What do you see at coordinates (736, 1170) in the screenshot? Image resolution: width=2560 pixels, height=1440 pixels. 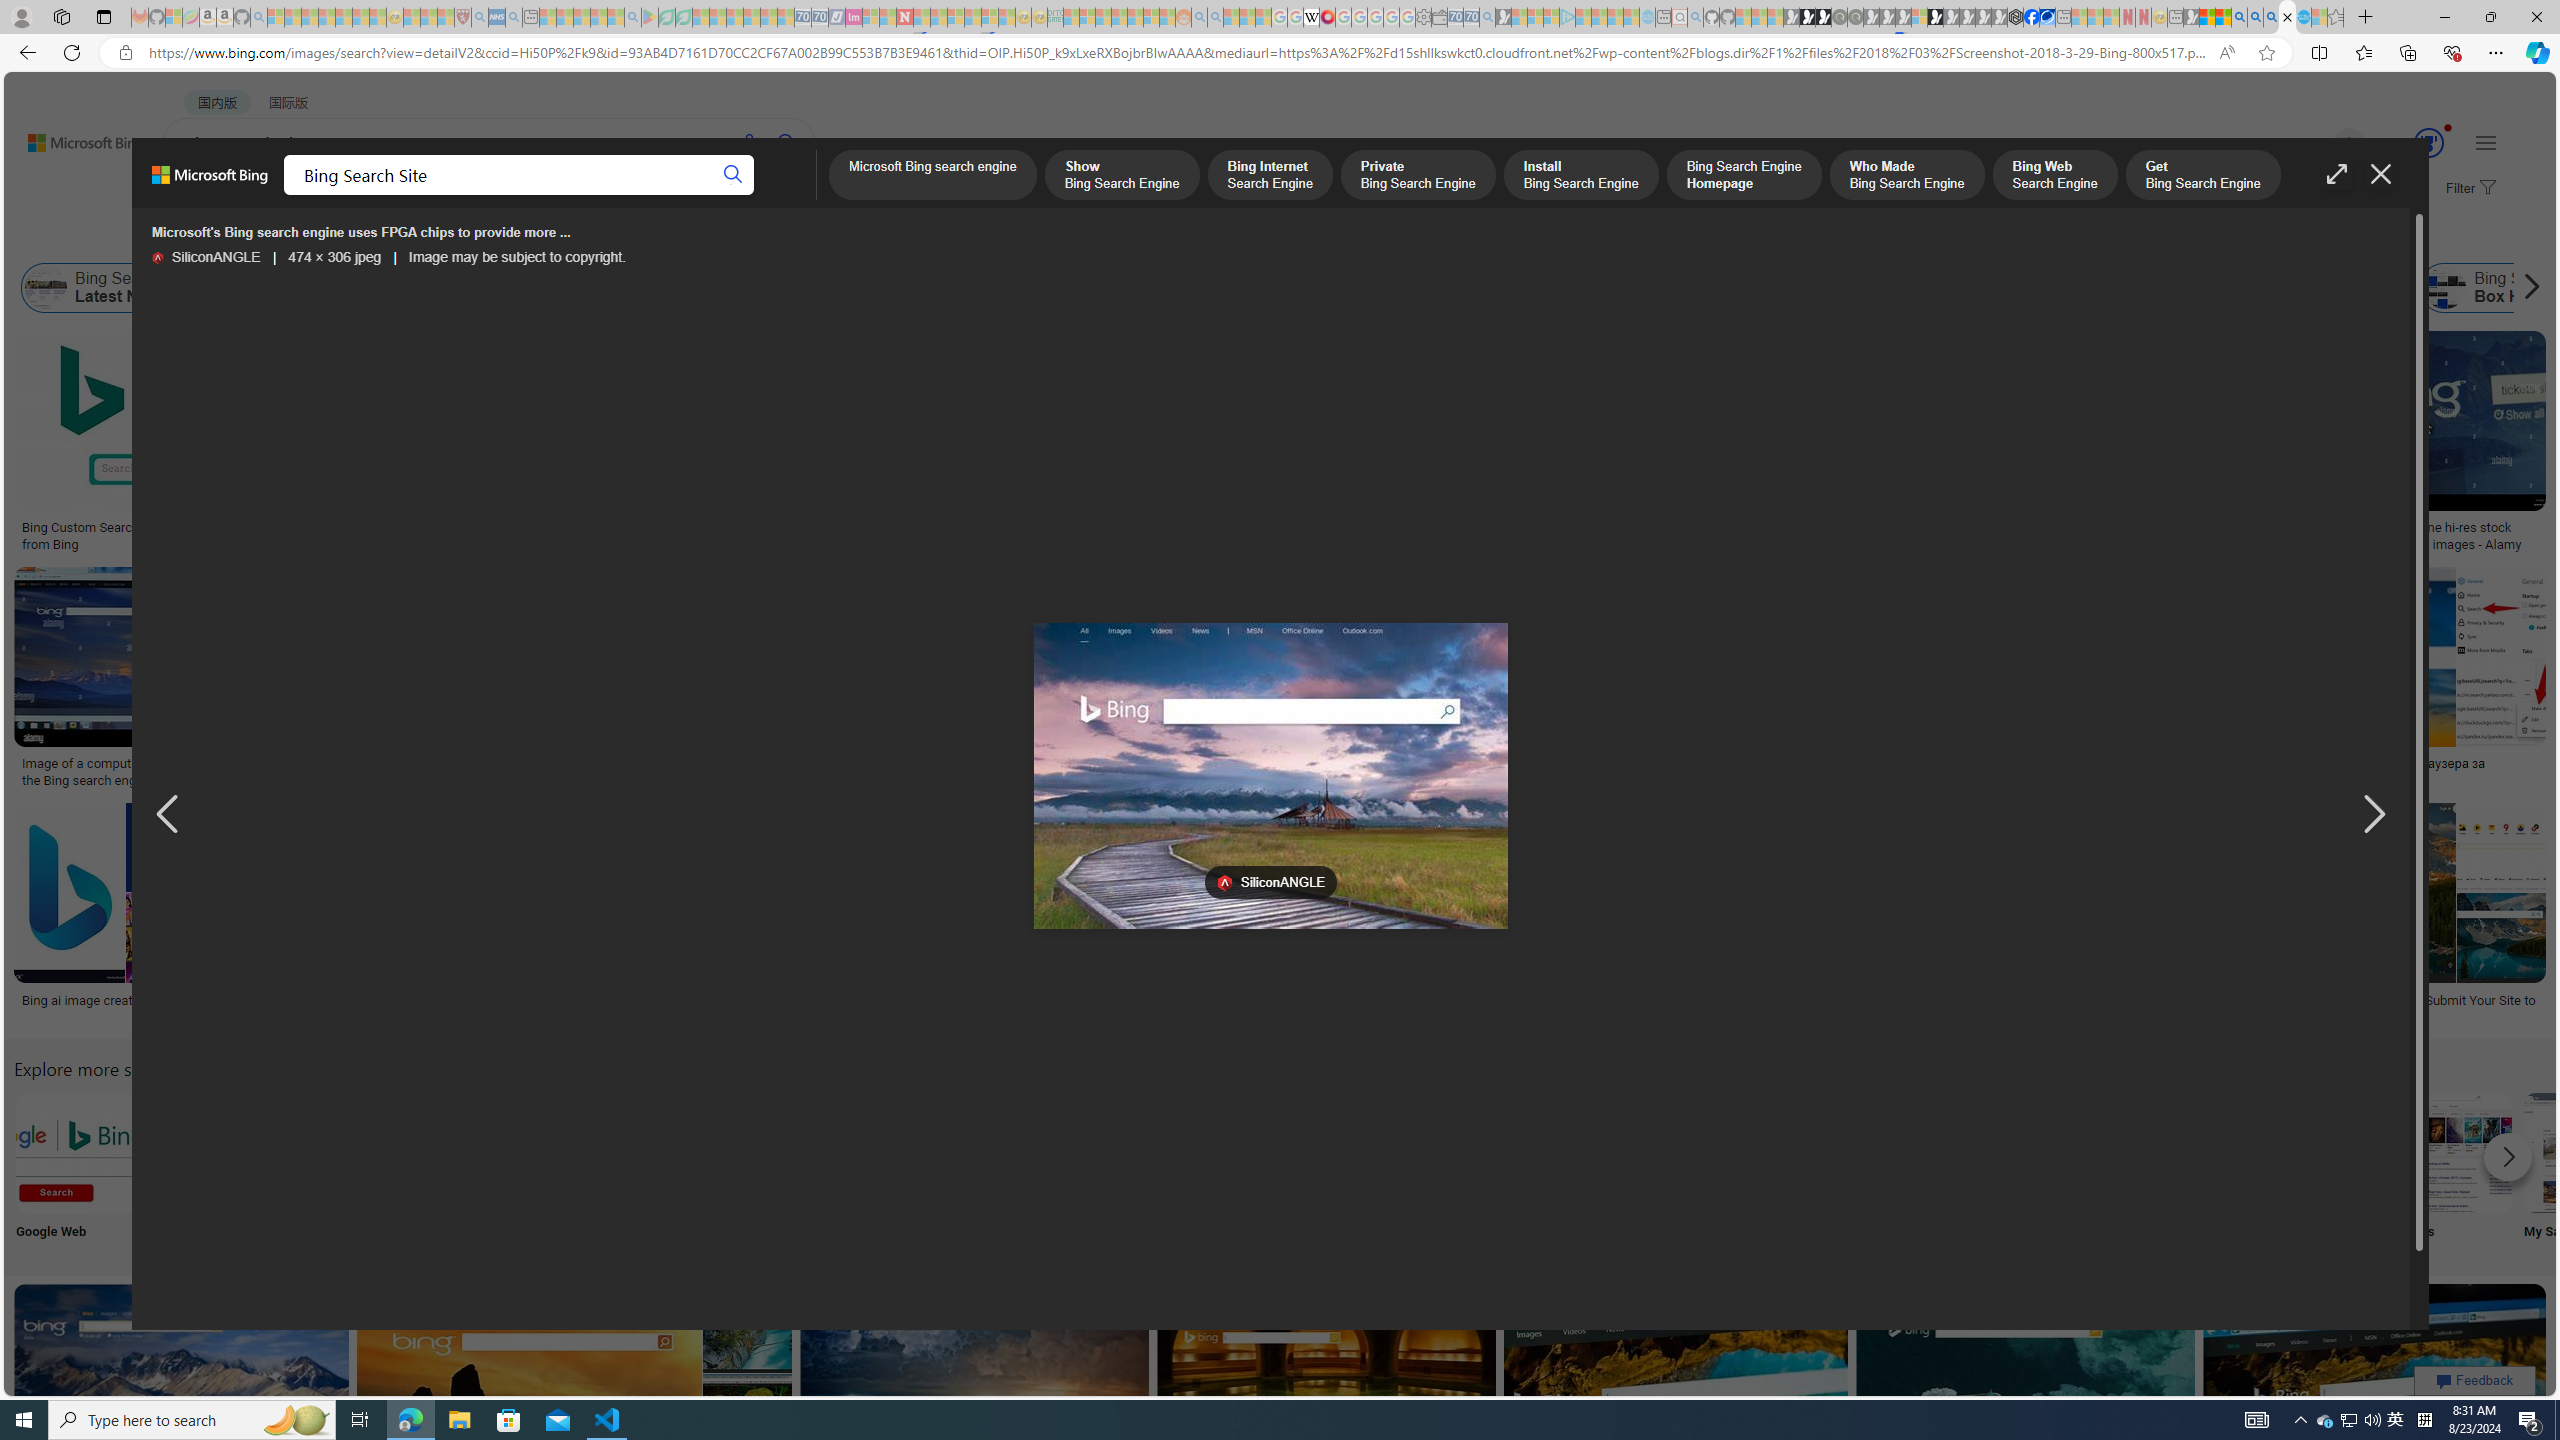 I see `App Icon` at bounding box center [736, 1170].